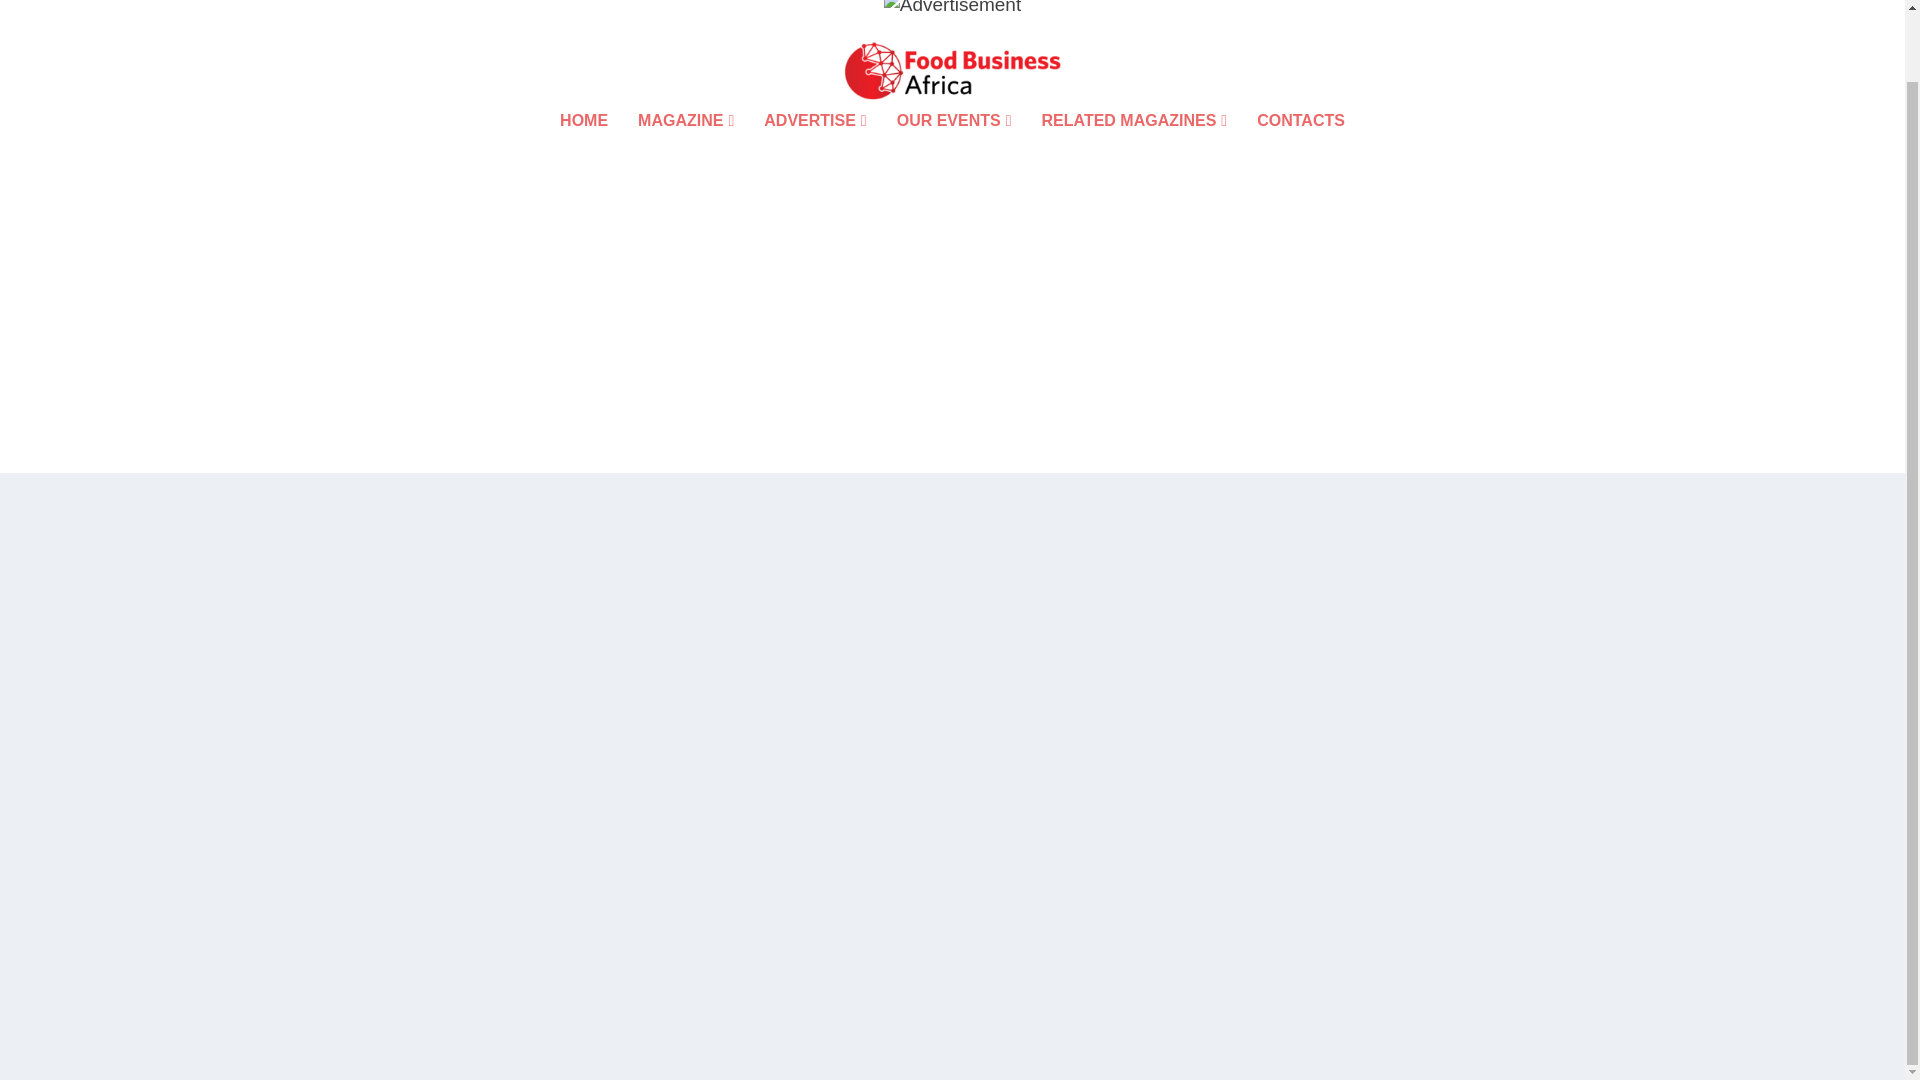 Image resolution: width=1920 pixels, height=1080 pixels. What do you see at coordinates (814, 148) in the screenshot?
I see `ADVERTISE` at bounding box center [814, 148].